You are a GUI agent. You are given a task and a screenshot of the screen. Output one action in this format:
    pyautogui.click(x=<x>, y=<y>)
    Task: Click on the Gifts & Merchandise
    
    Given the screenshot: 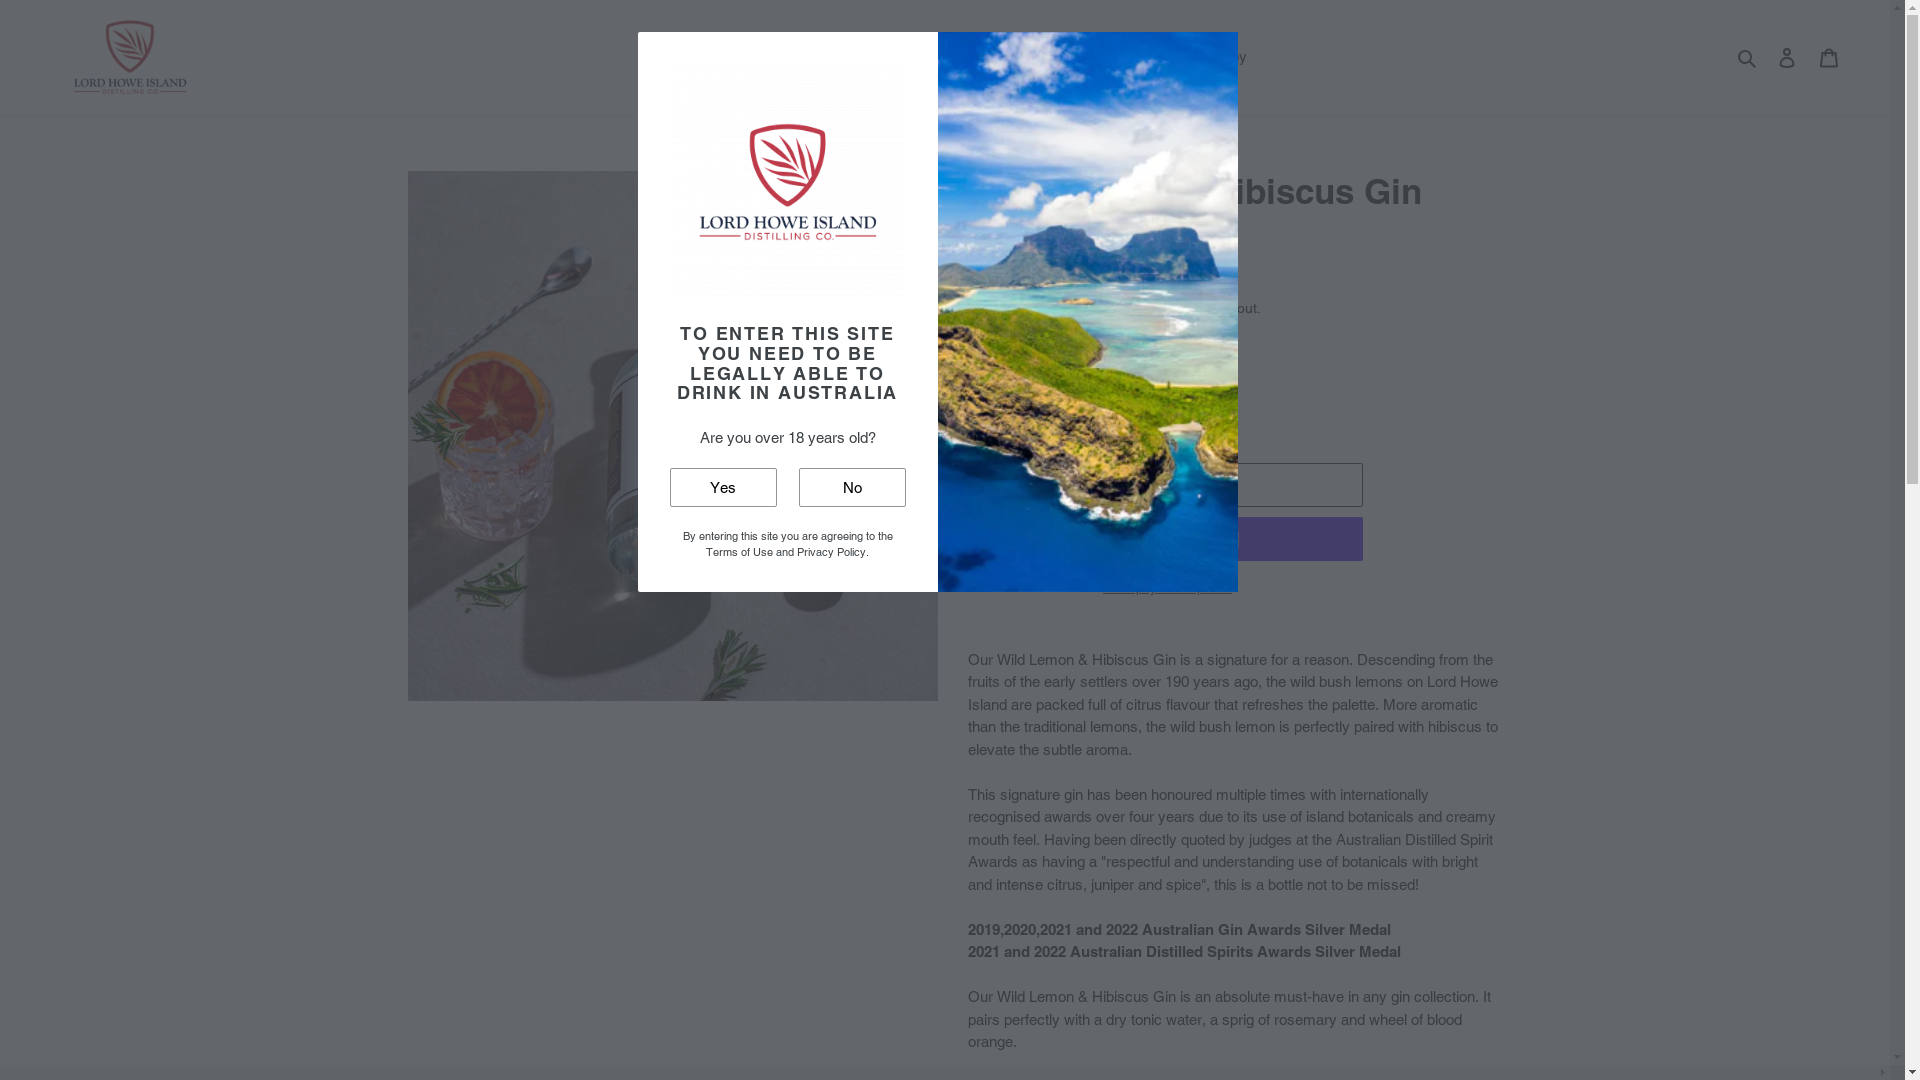 What is the action you would take?
    pyautogui.click(x=855, y=58)
    